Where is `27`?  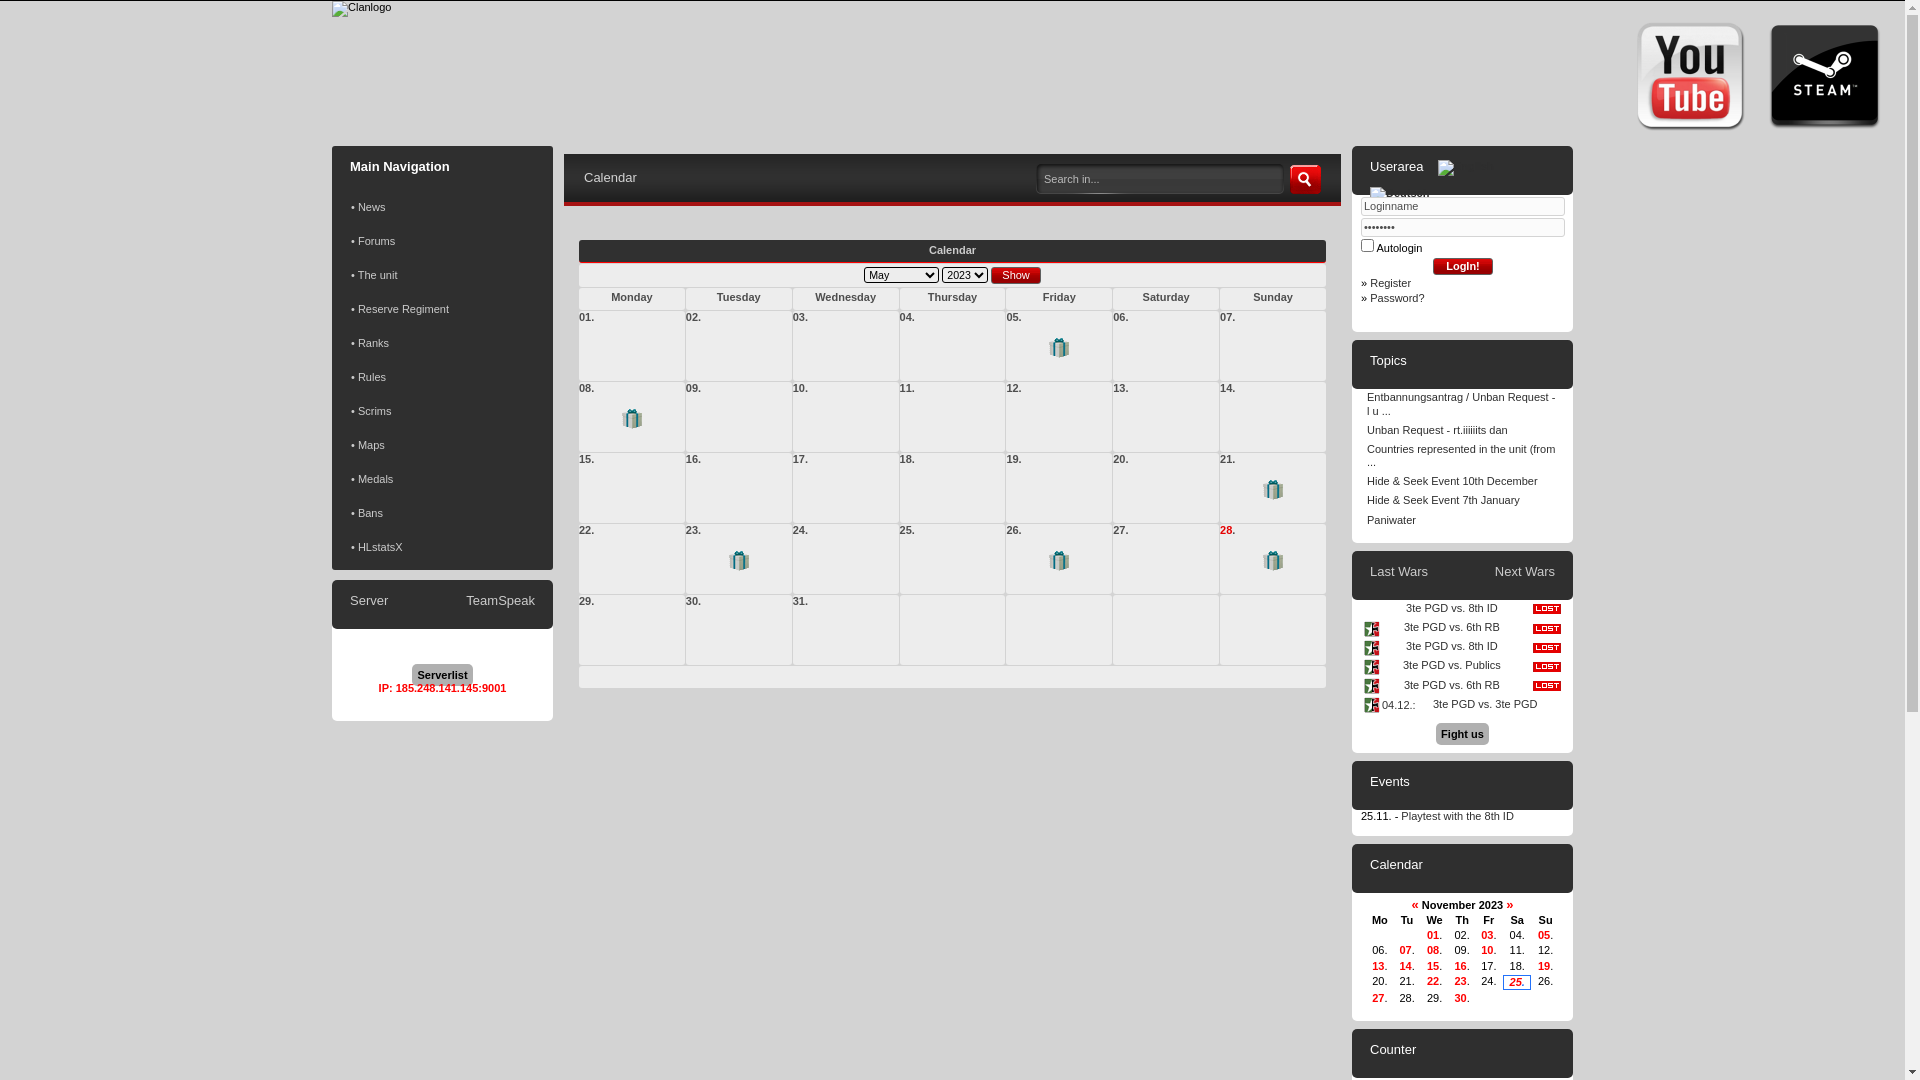
27 is located at coordinates (1378, 998).